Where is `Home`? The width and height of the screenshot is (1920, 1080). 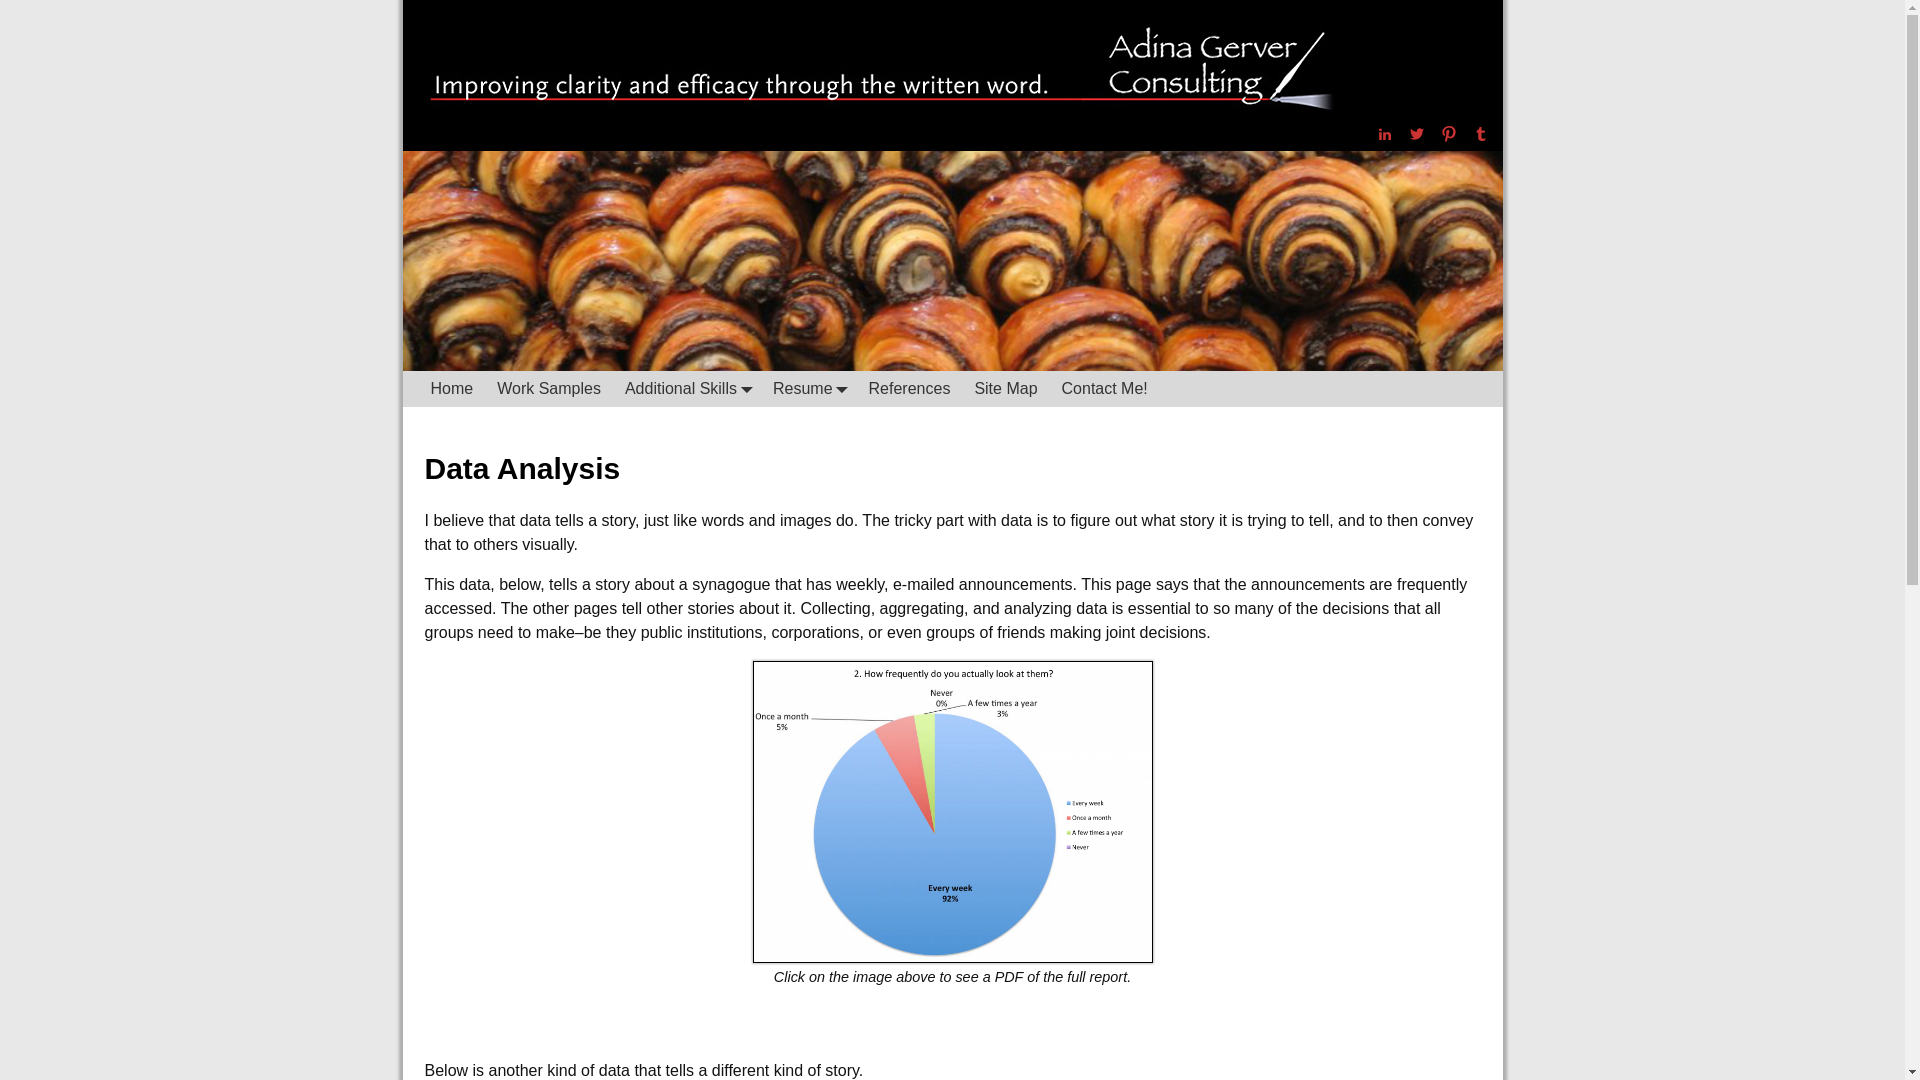 Home is located at coordinates (452, 388).